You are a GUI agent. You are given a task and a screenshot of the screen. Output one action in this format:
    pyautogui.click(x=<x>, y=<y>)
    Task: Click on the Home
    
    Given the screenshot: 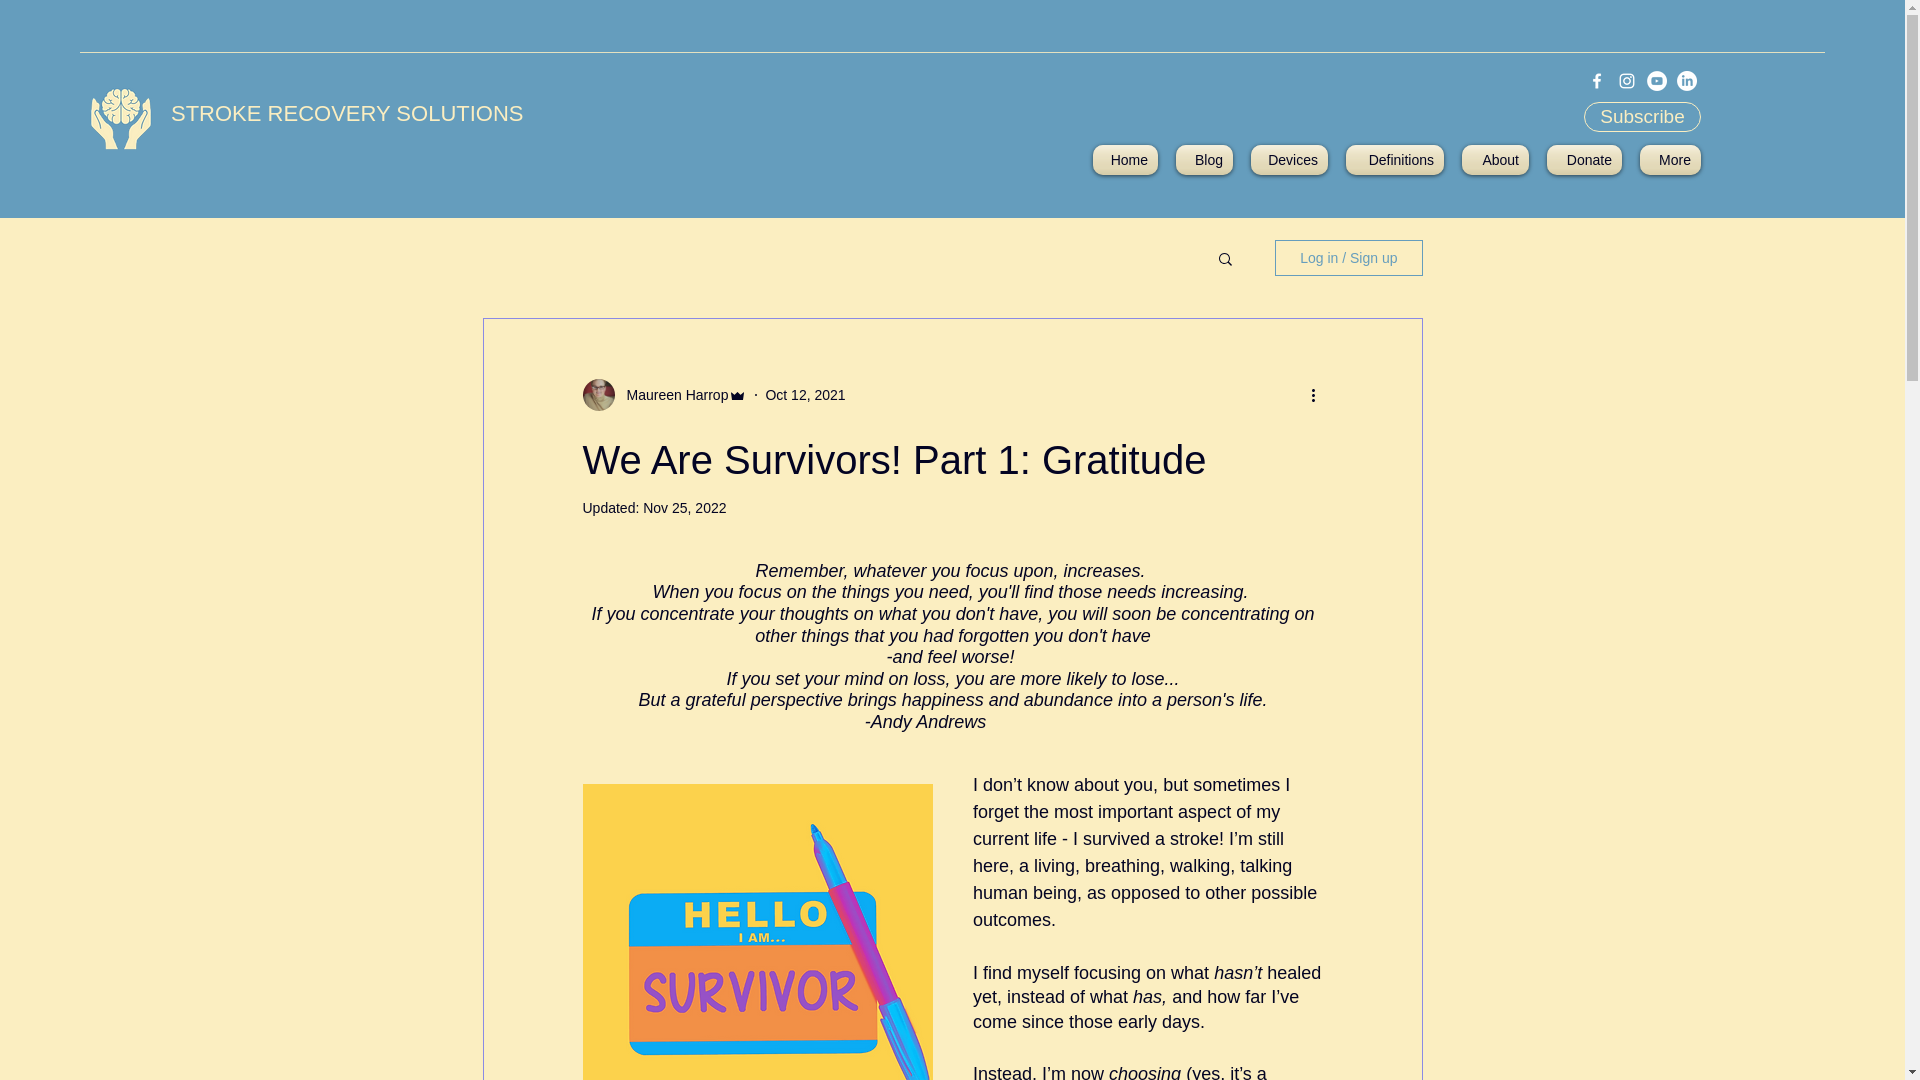 What is the action you would take?
    pyautogui.click(x=1130, y=159)
    